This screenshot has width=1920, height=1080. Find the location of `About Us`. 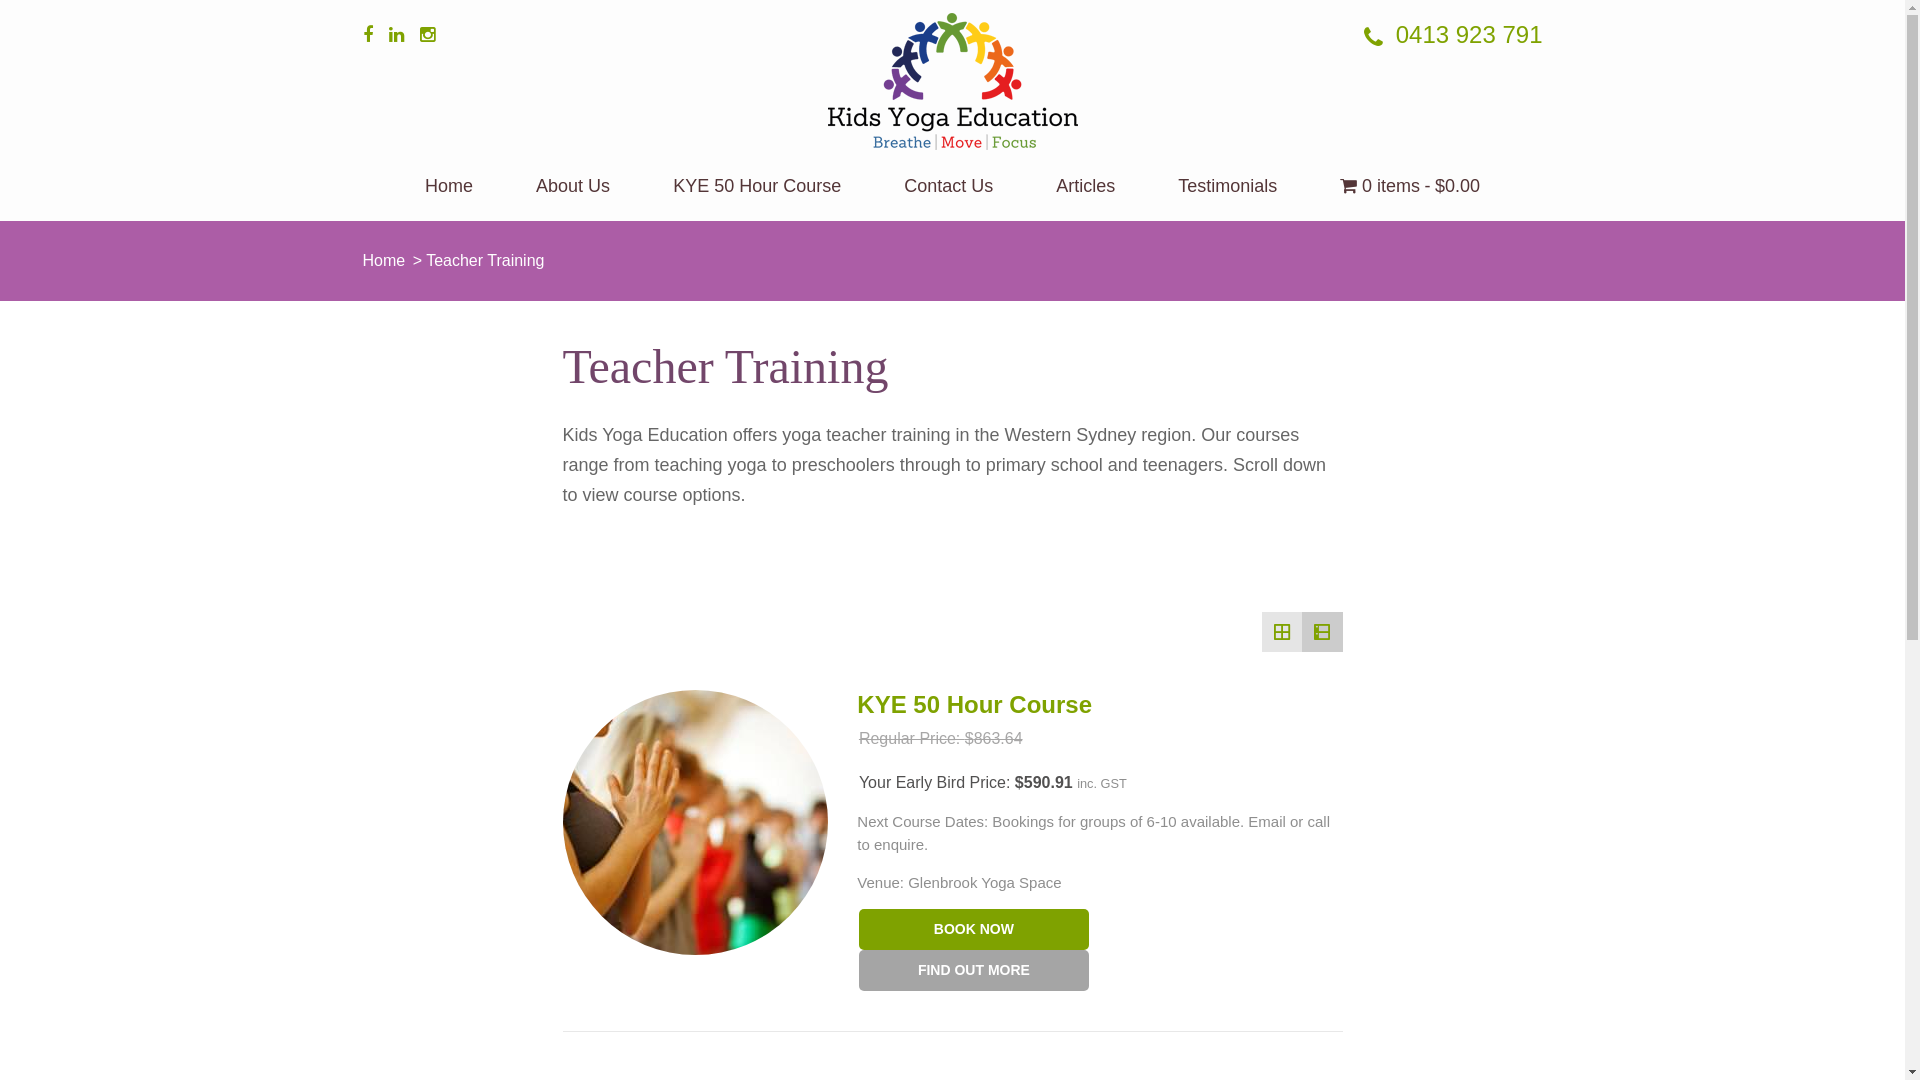

About Us is located at coordinates (573, 198).